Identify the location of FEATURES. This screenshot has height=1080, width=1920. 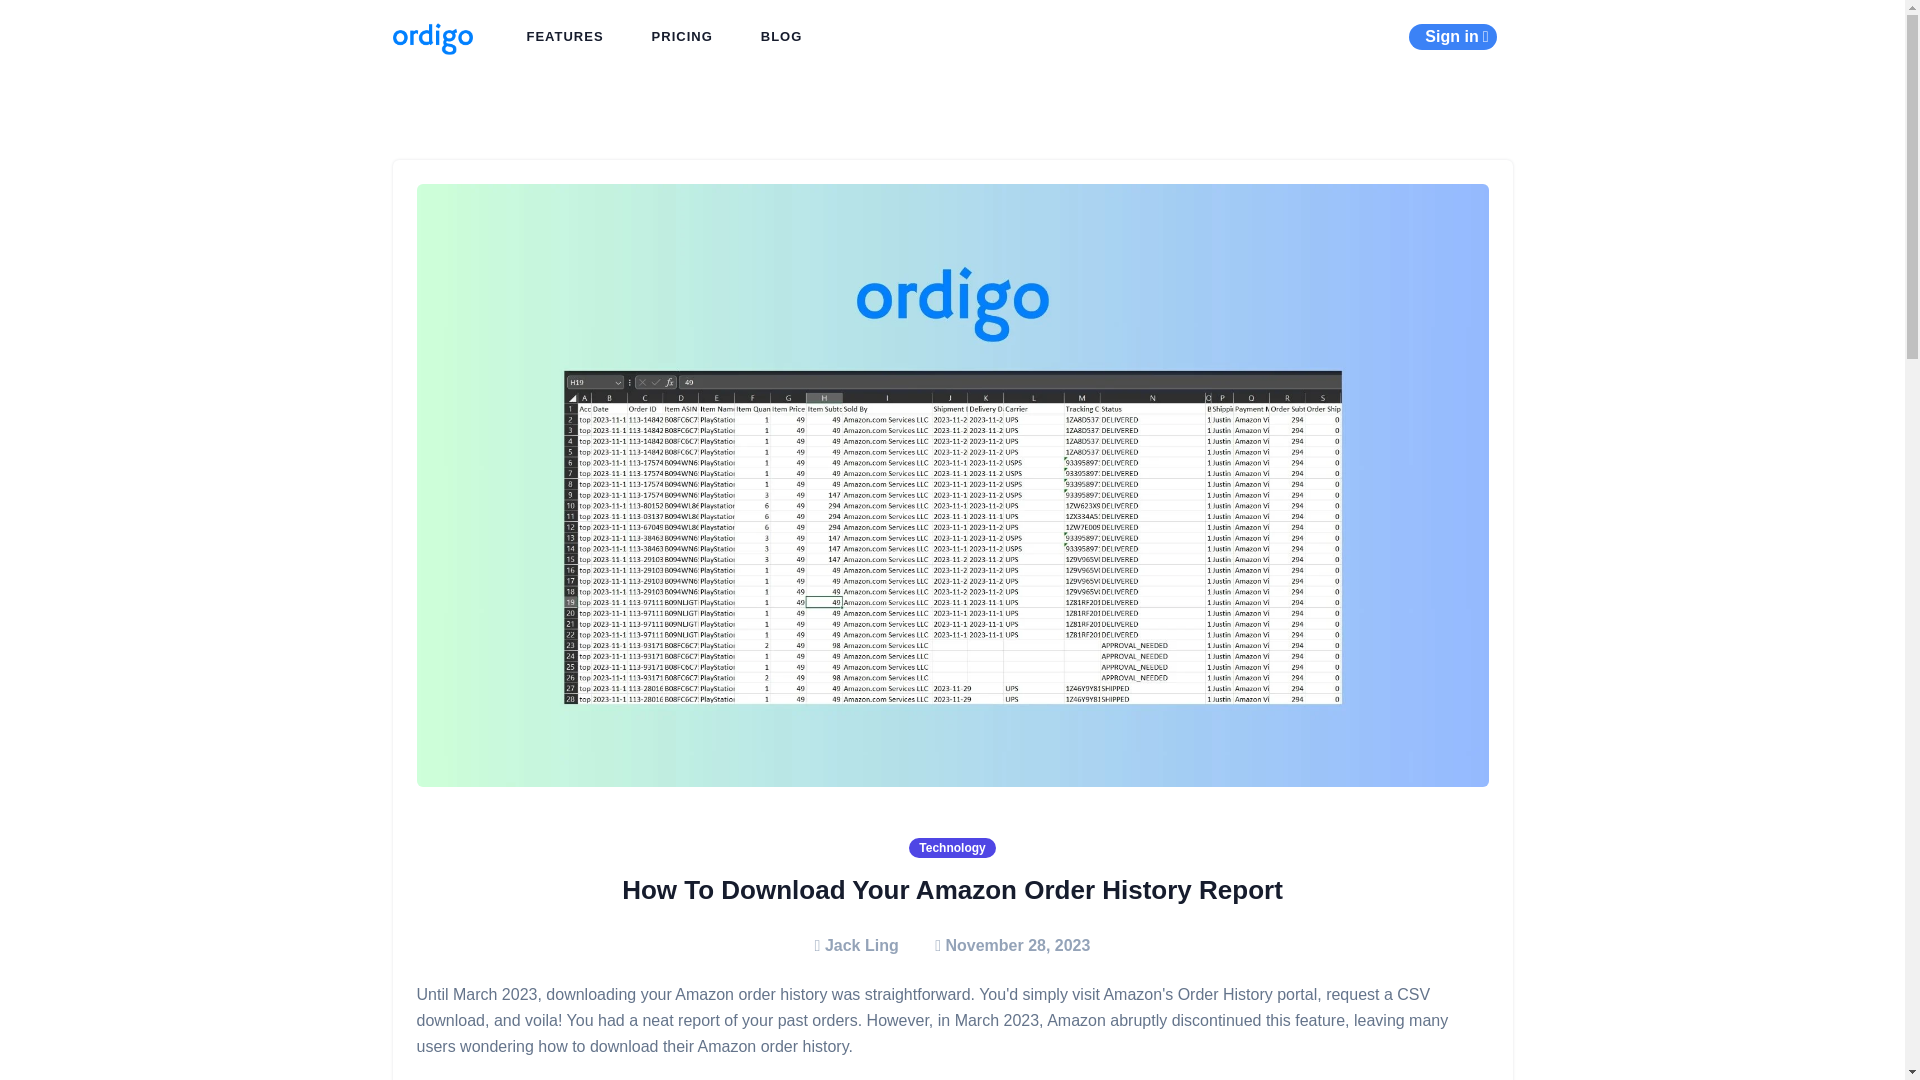
(564, 37).